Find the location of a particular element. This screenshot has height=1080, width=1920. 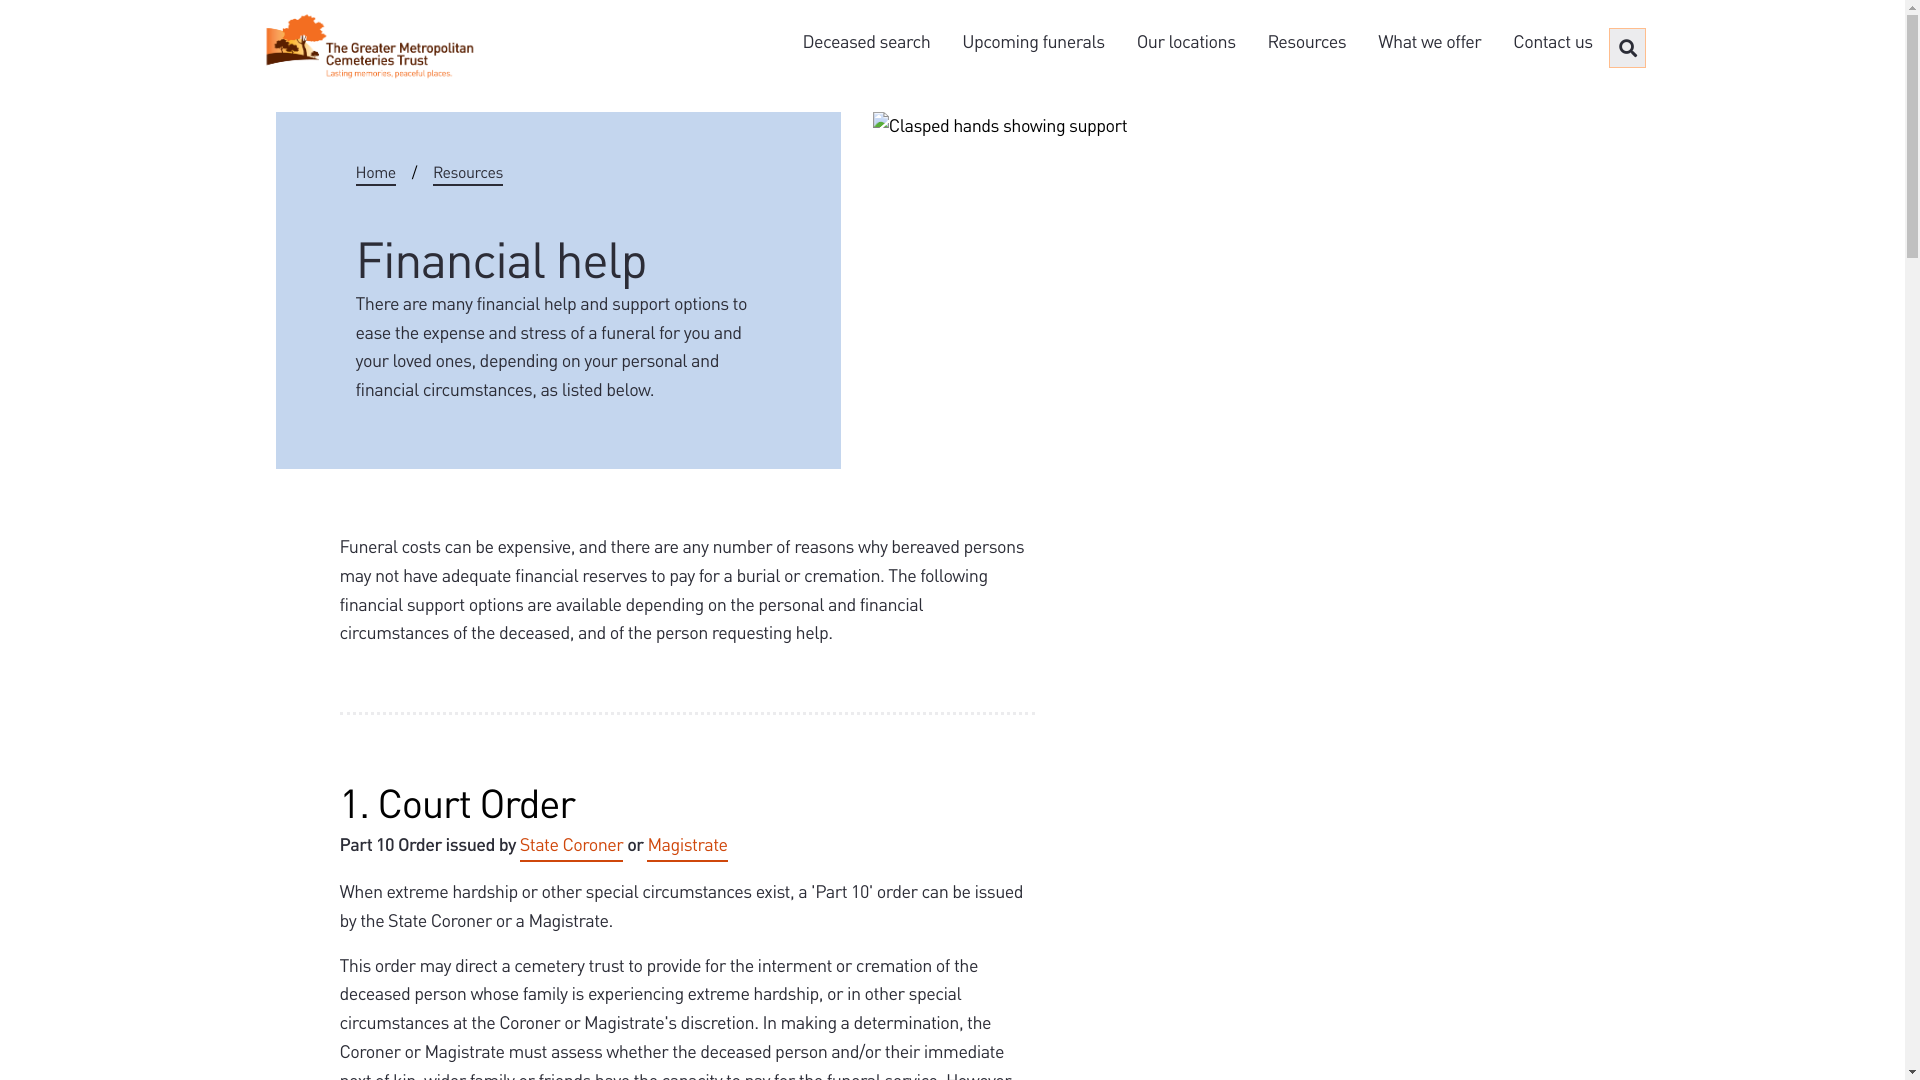

State Coroner is located at coordinates (572, 846).